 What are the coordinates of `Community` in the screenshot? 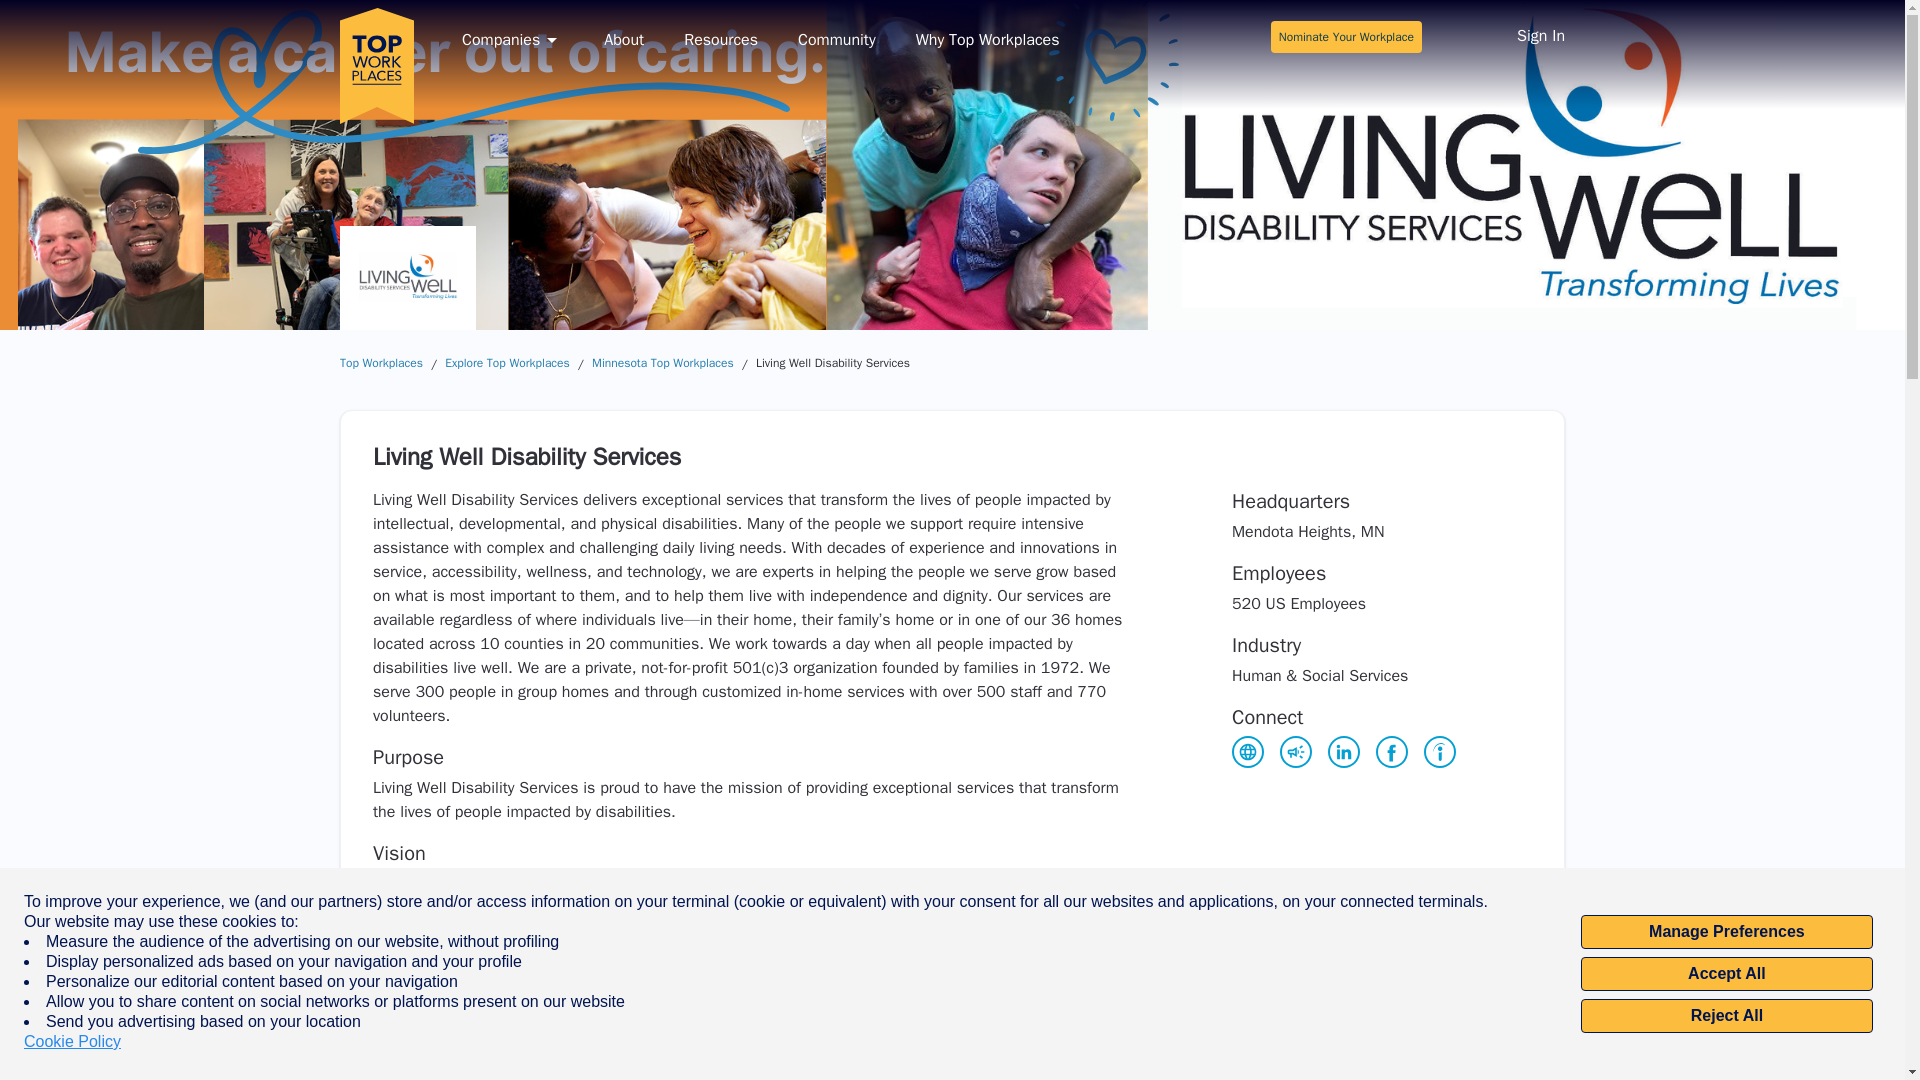 It's located at (836, 40).